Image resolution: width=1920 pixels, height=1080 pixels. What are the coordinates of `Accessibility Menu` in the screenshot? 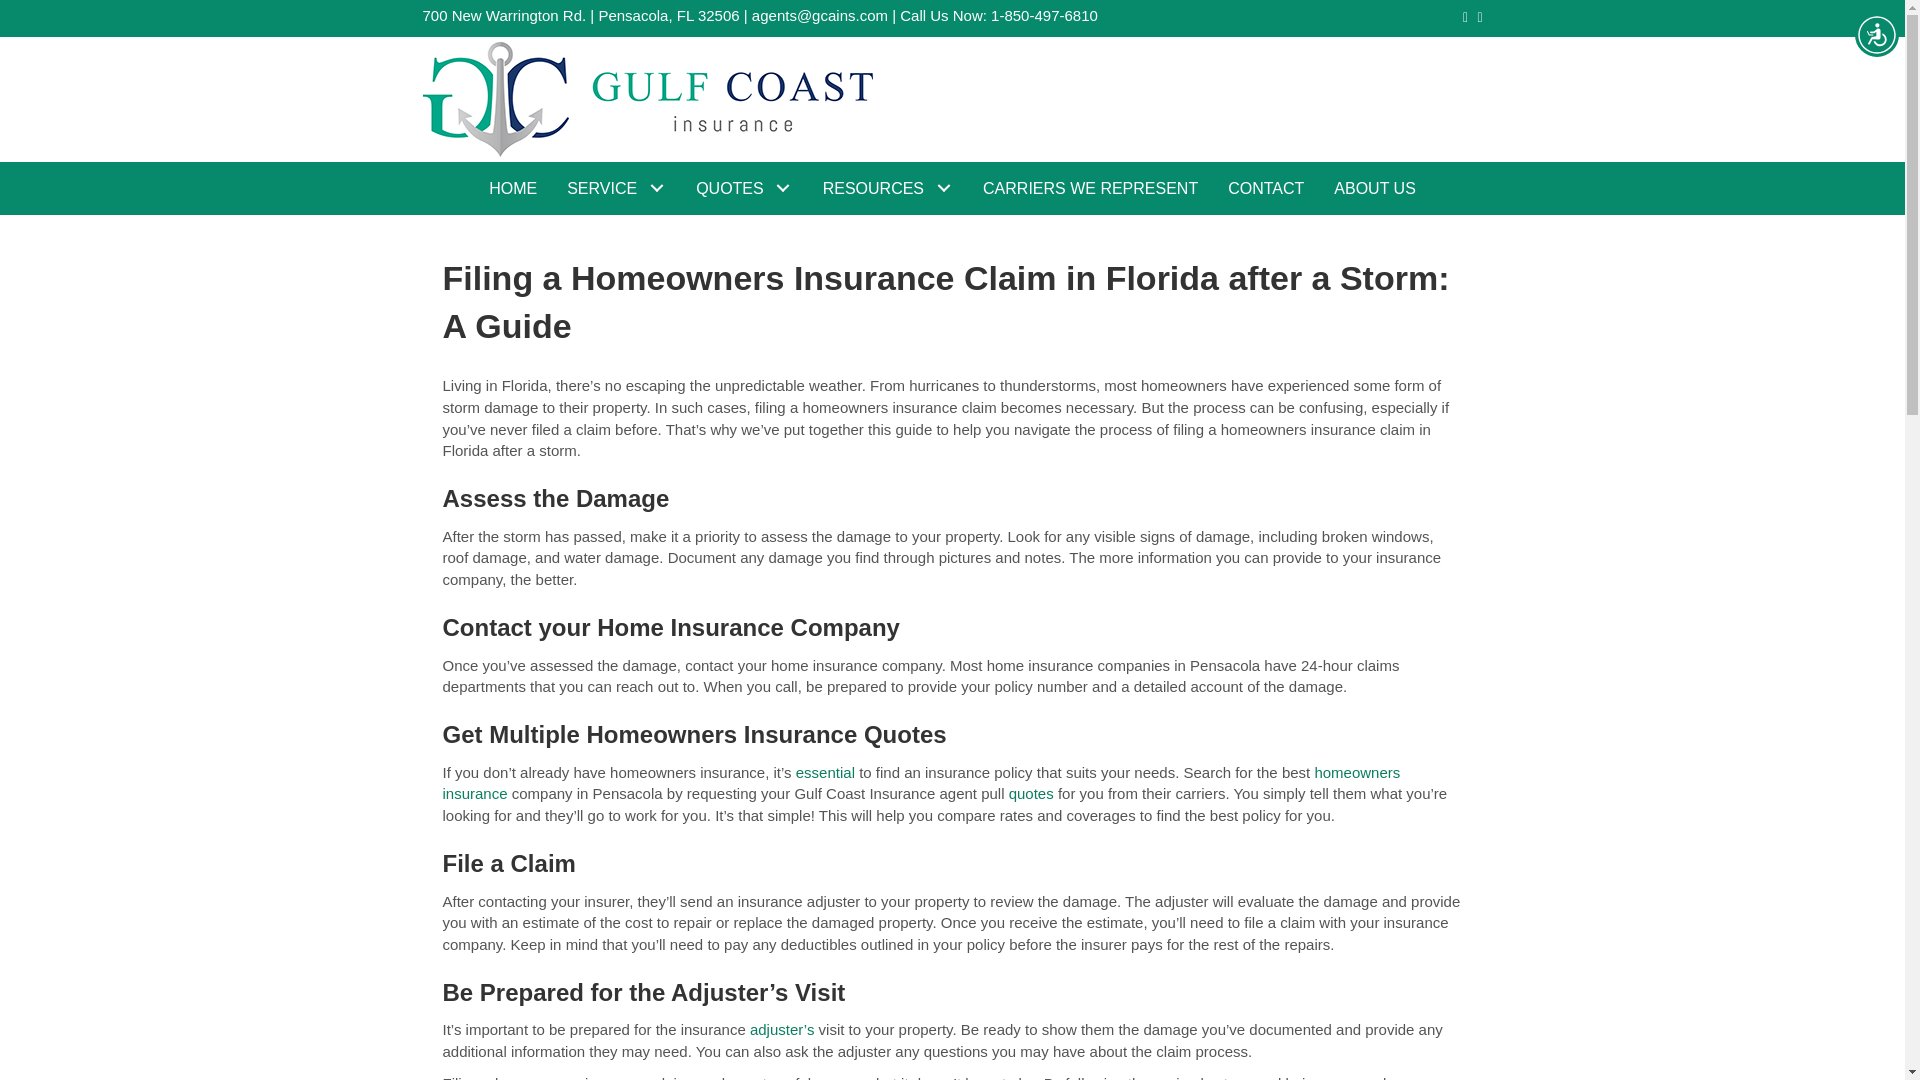 It's located at (1876, 34).